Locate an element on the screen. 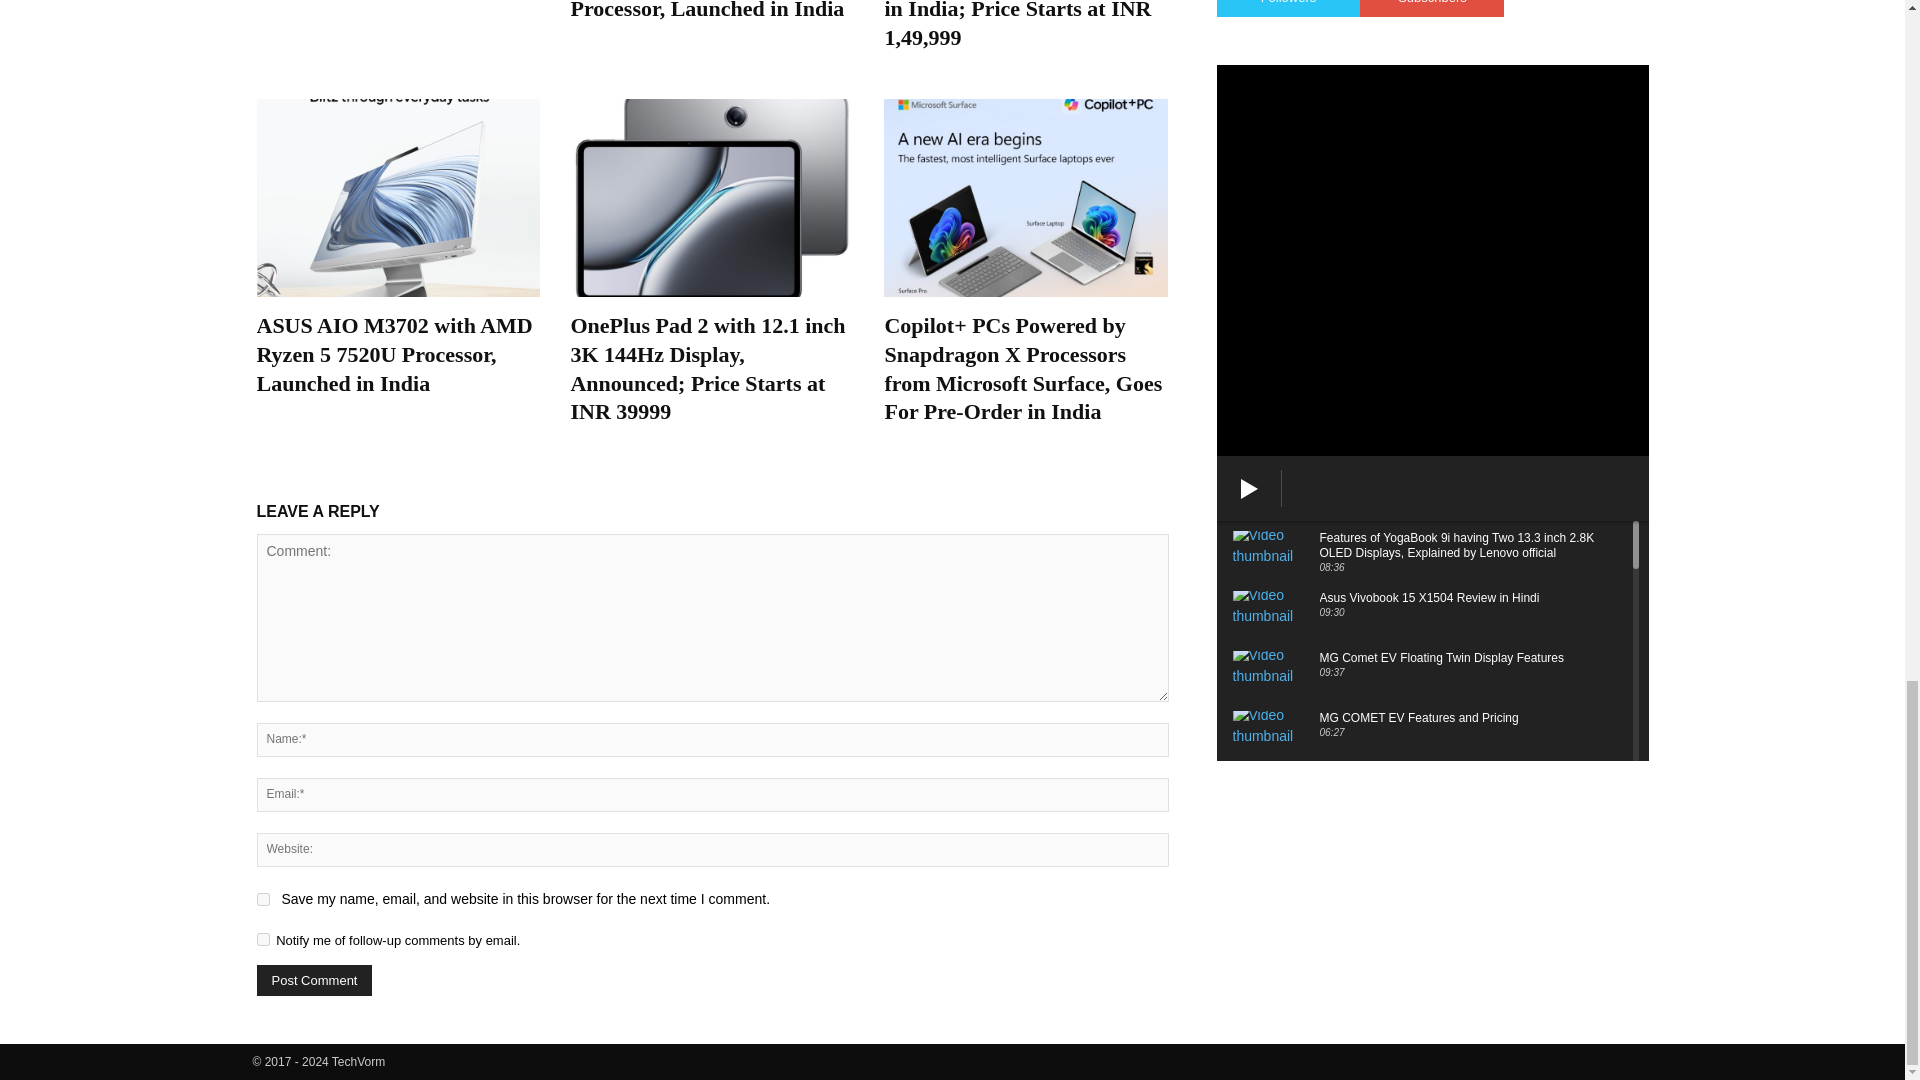  subscribe is located at coordinates (262, 940).